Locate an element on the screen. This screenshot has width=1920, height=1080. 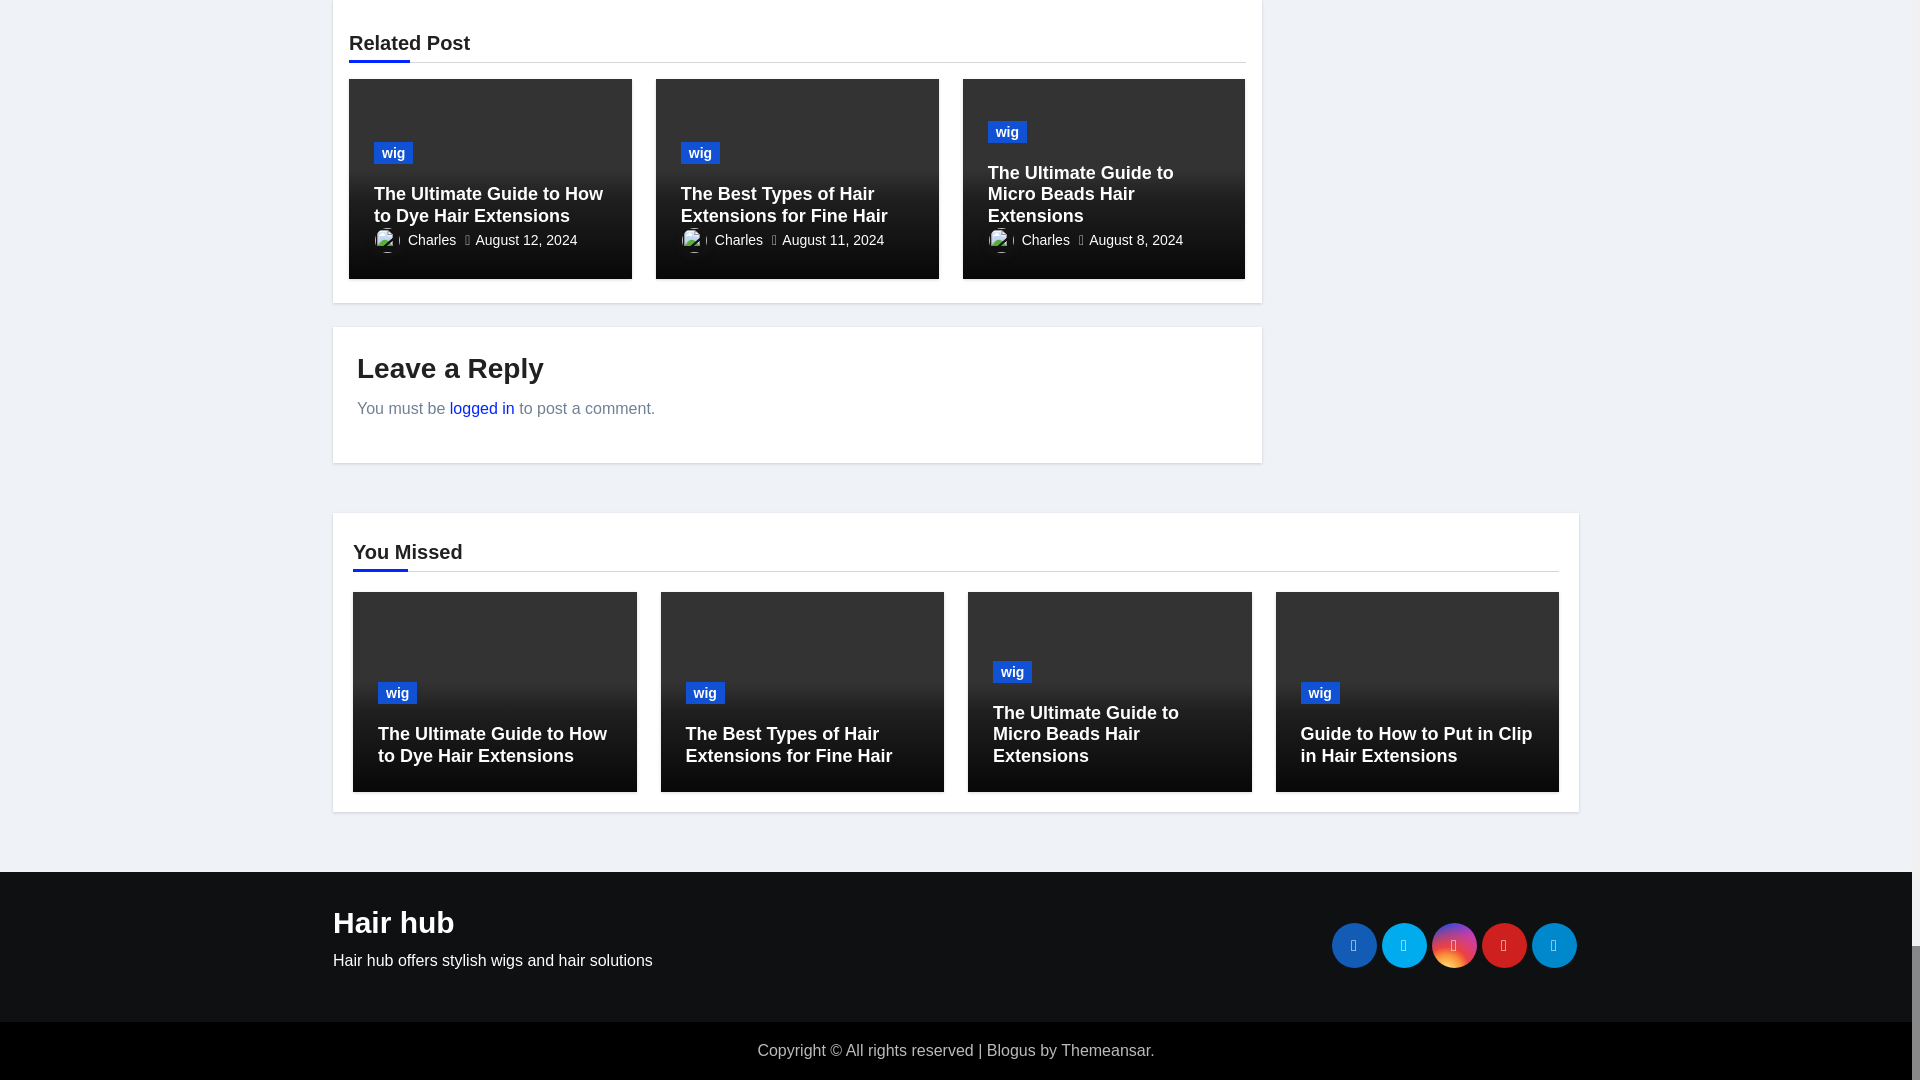
Permalink to: Guide to How to Put in Clip in Hair Extensions is located at coordinates (1416, 744).